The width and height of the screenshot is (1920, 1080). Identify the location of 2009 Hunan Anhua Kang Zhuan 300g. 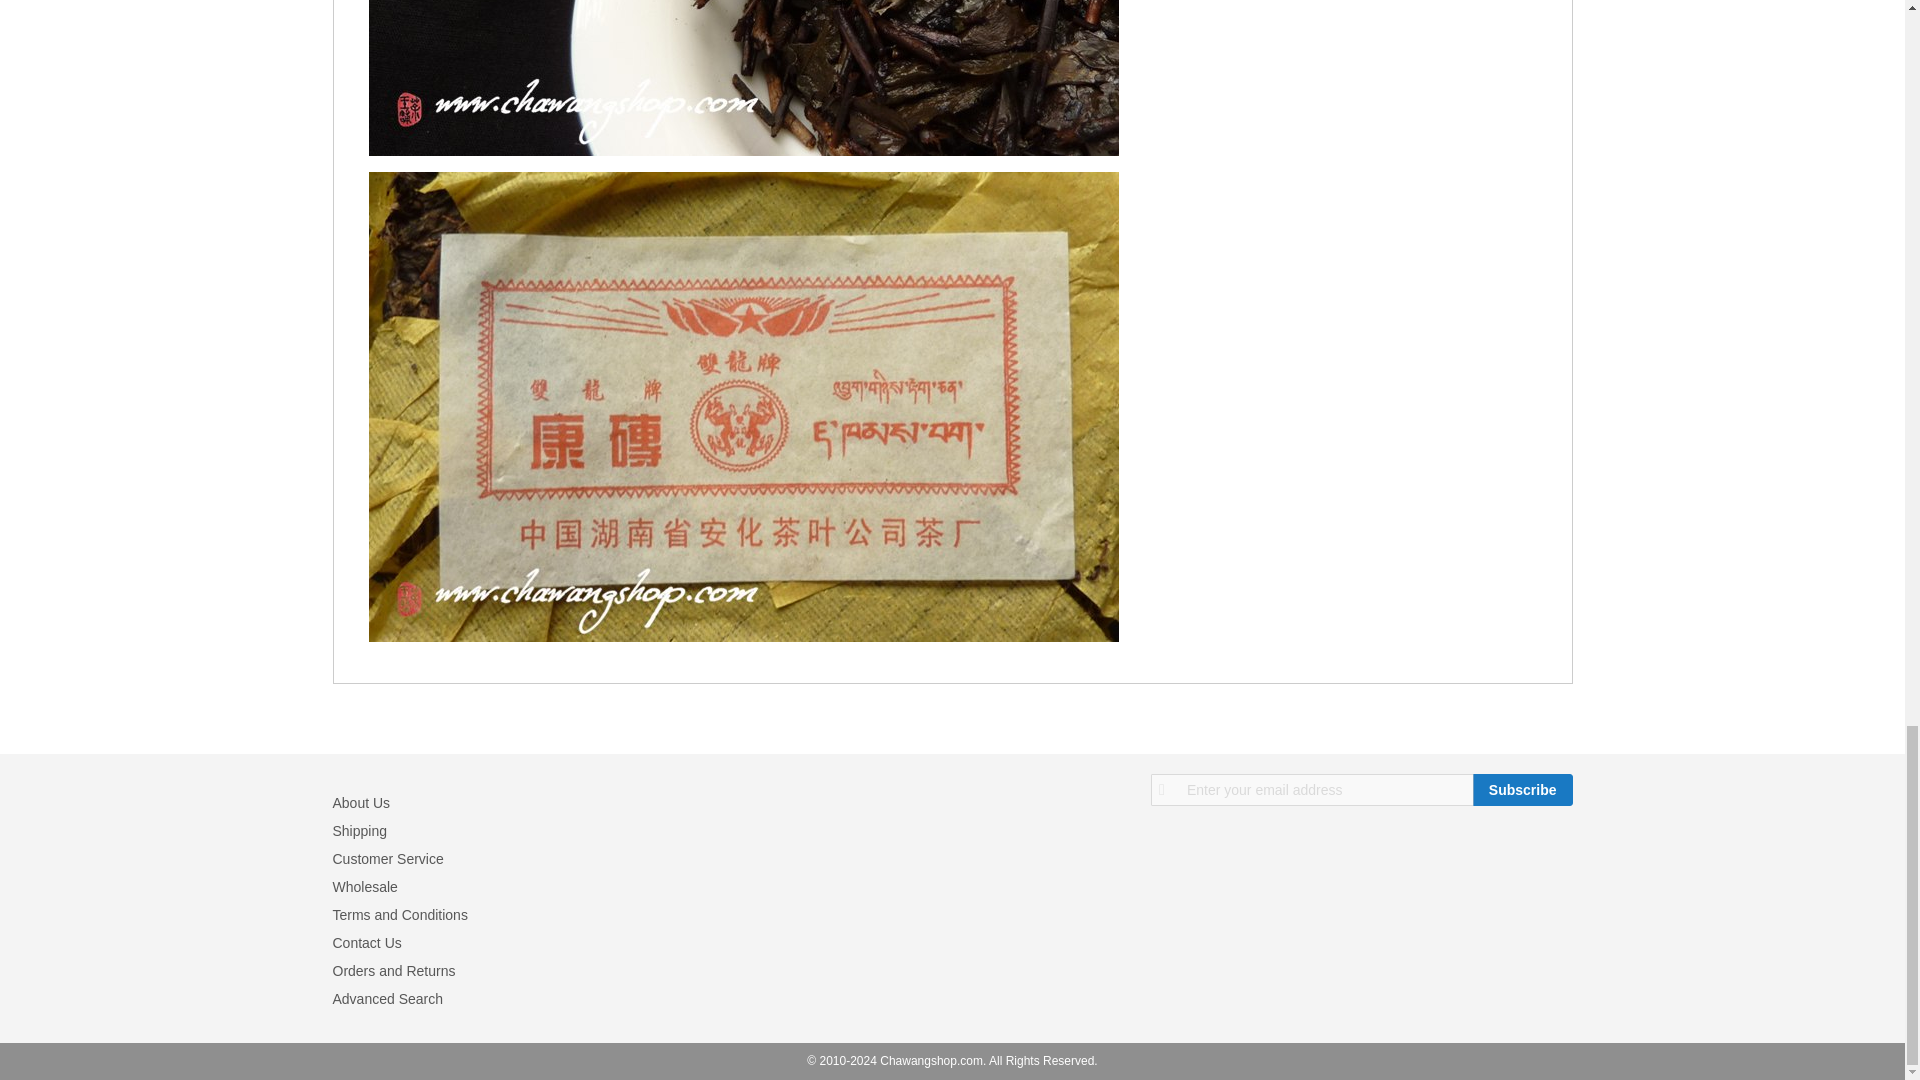
(742, 78).